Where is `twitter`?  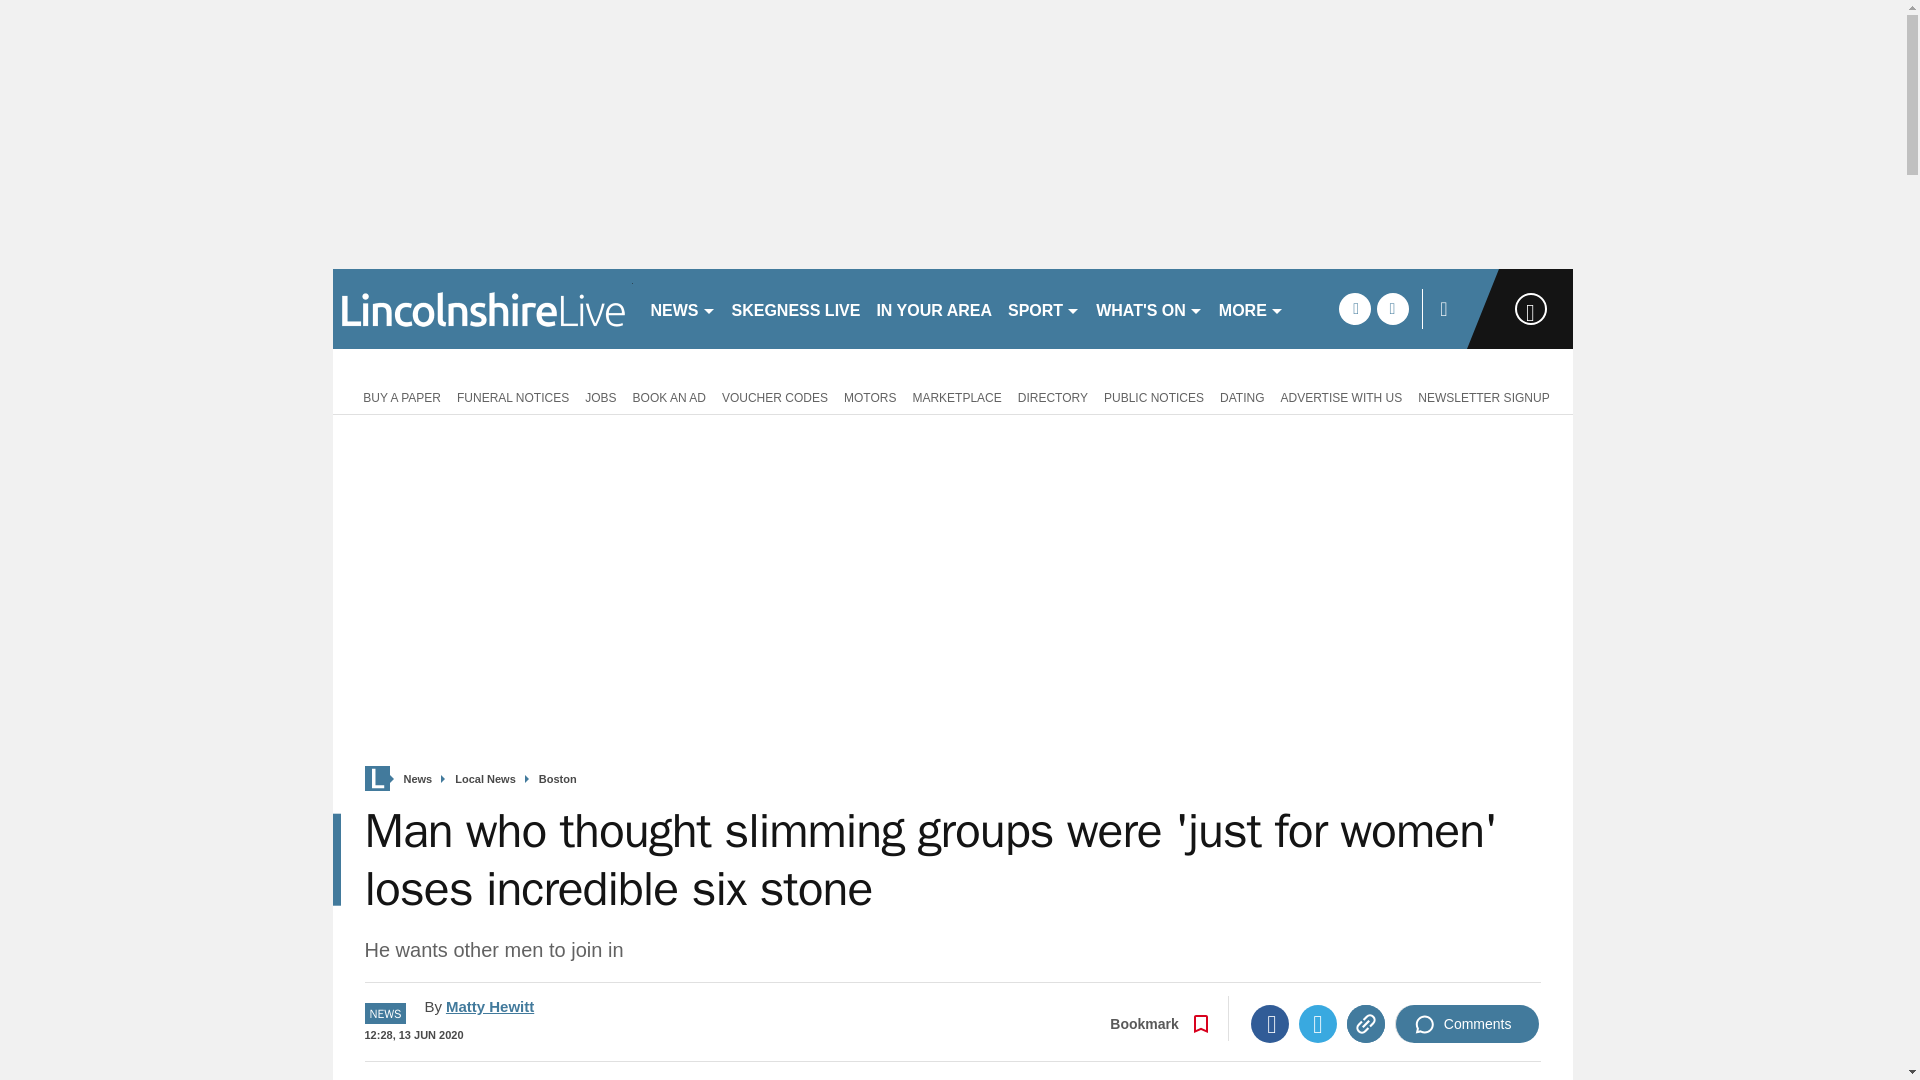 twitter is located at coordinates (1392, 308).